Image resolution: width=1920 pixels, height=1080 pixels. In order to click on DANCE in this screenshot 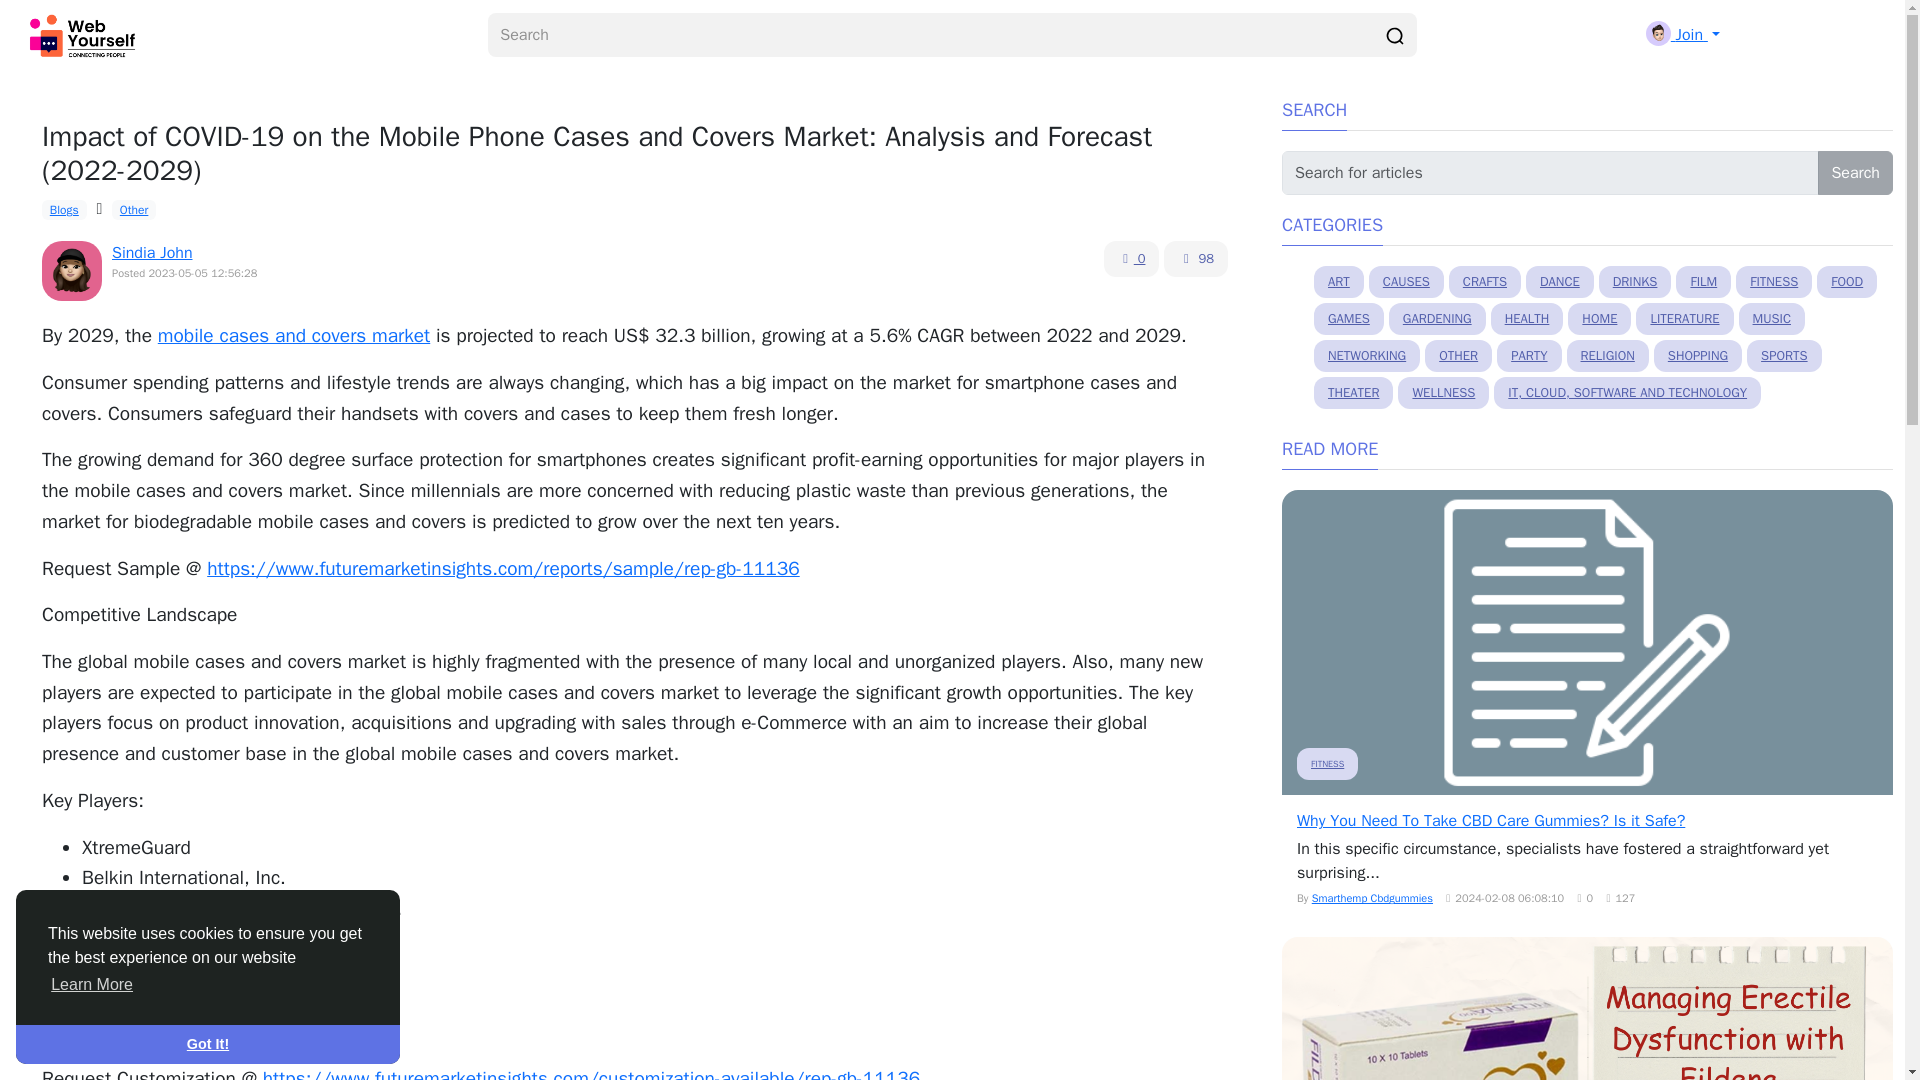, I will do `click(1560, 282)`.